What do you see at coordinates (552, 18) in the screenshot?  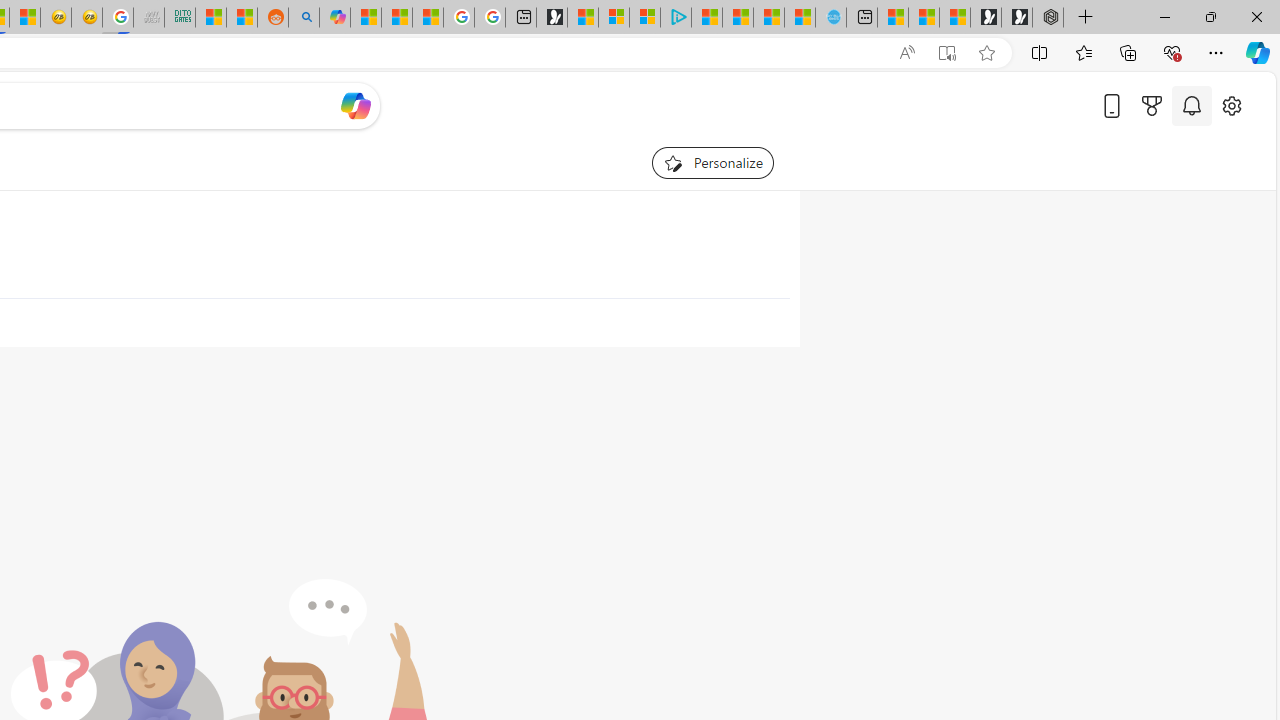 I see `Microsoft Start Gaming` at bounding box center [552, 18].